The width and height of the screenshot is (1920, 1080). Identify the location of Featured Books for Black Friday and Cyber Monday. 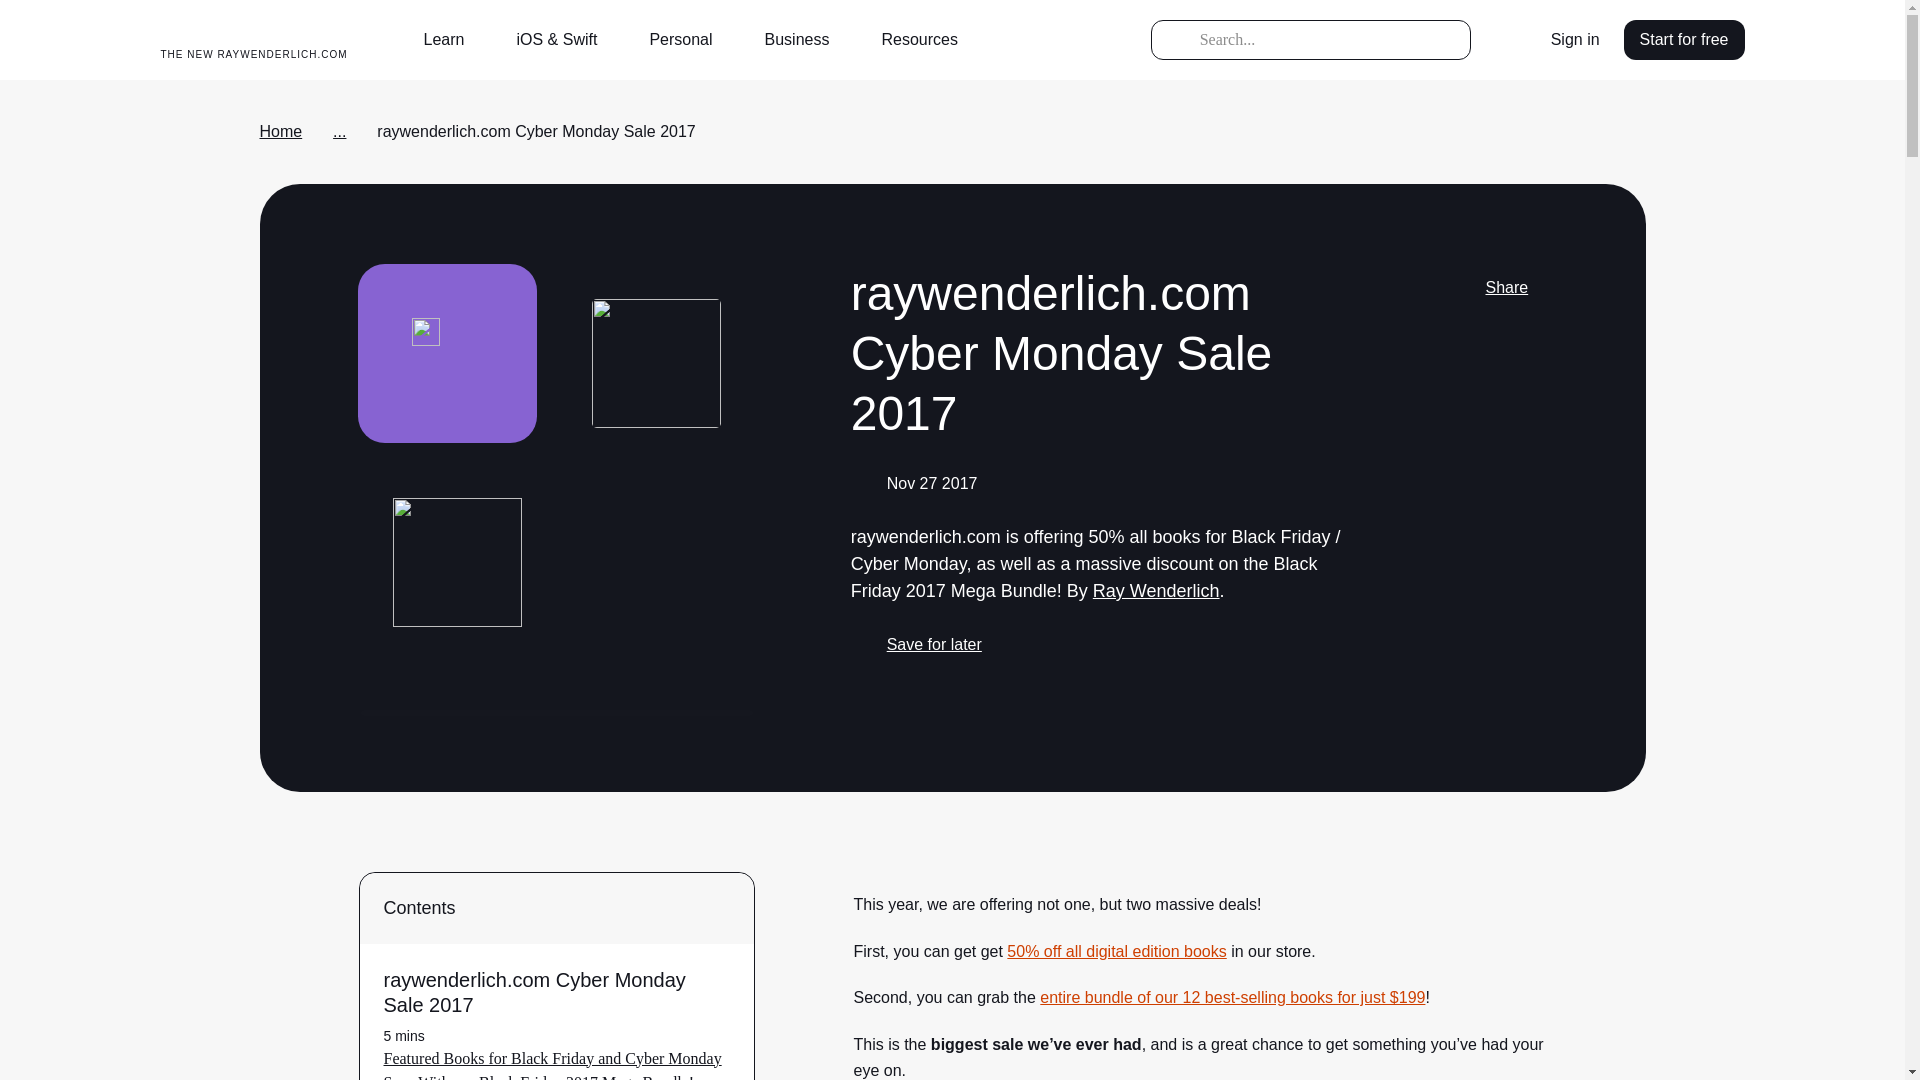
(552, 1058).